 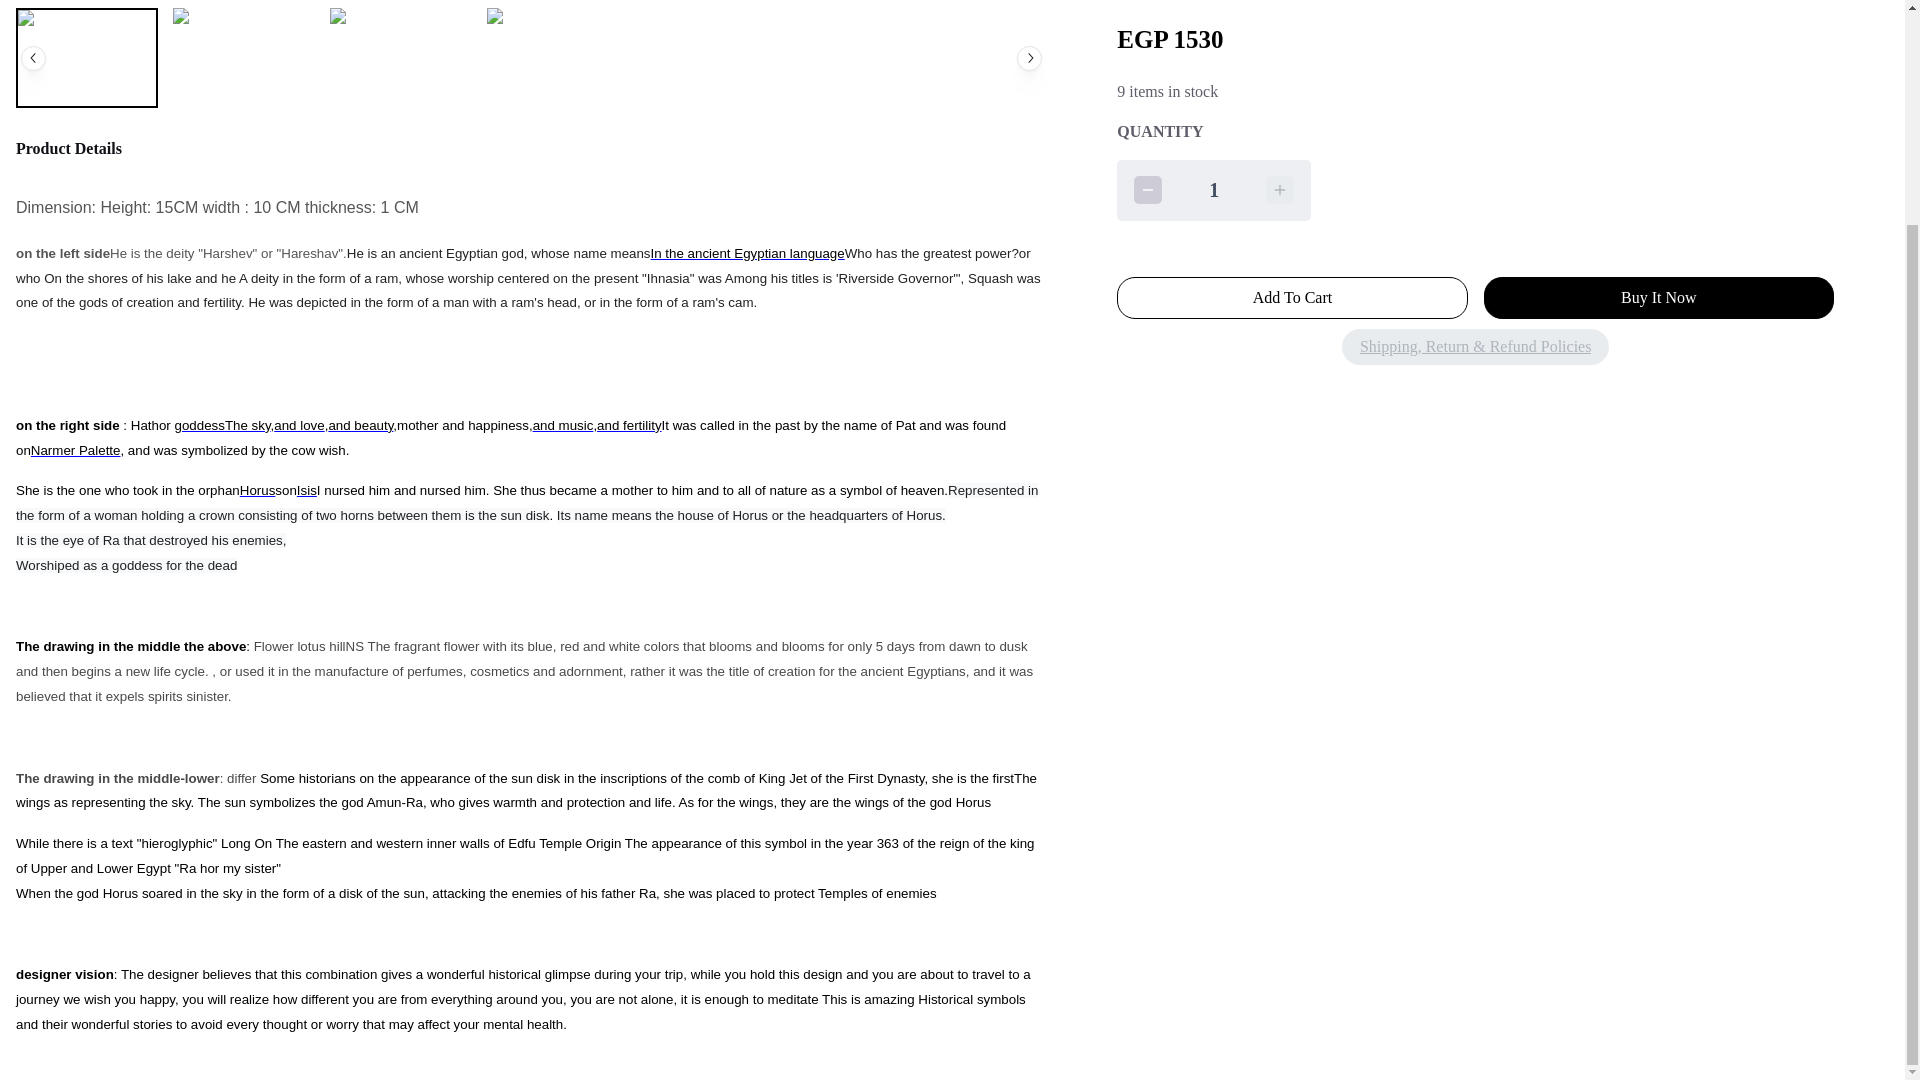 What do you see at coordinates (75, 449) in the screenshot?
I see `Narmer Palette` at bounding box center [75, 449].